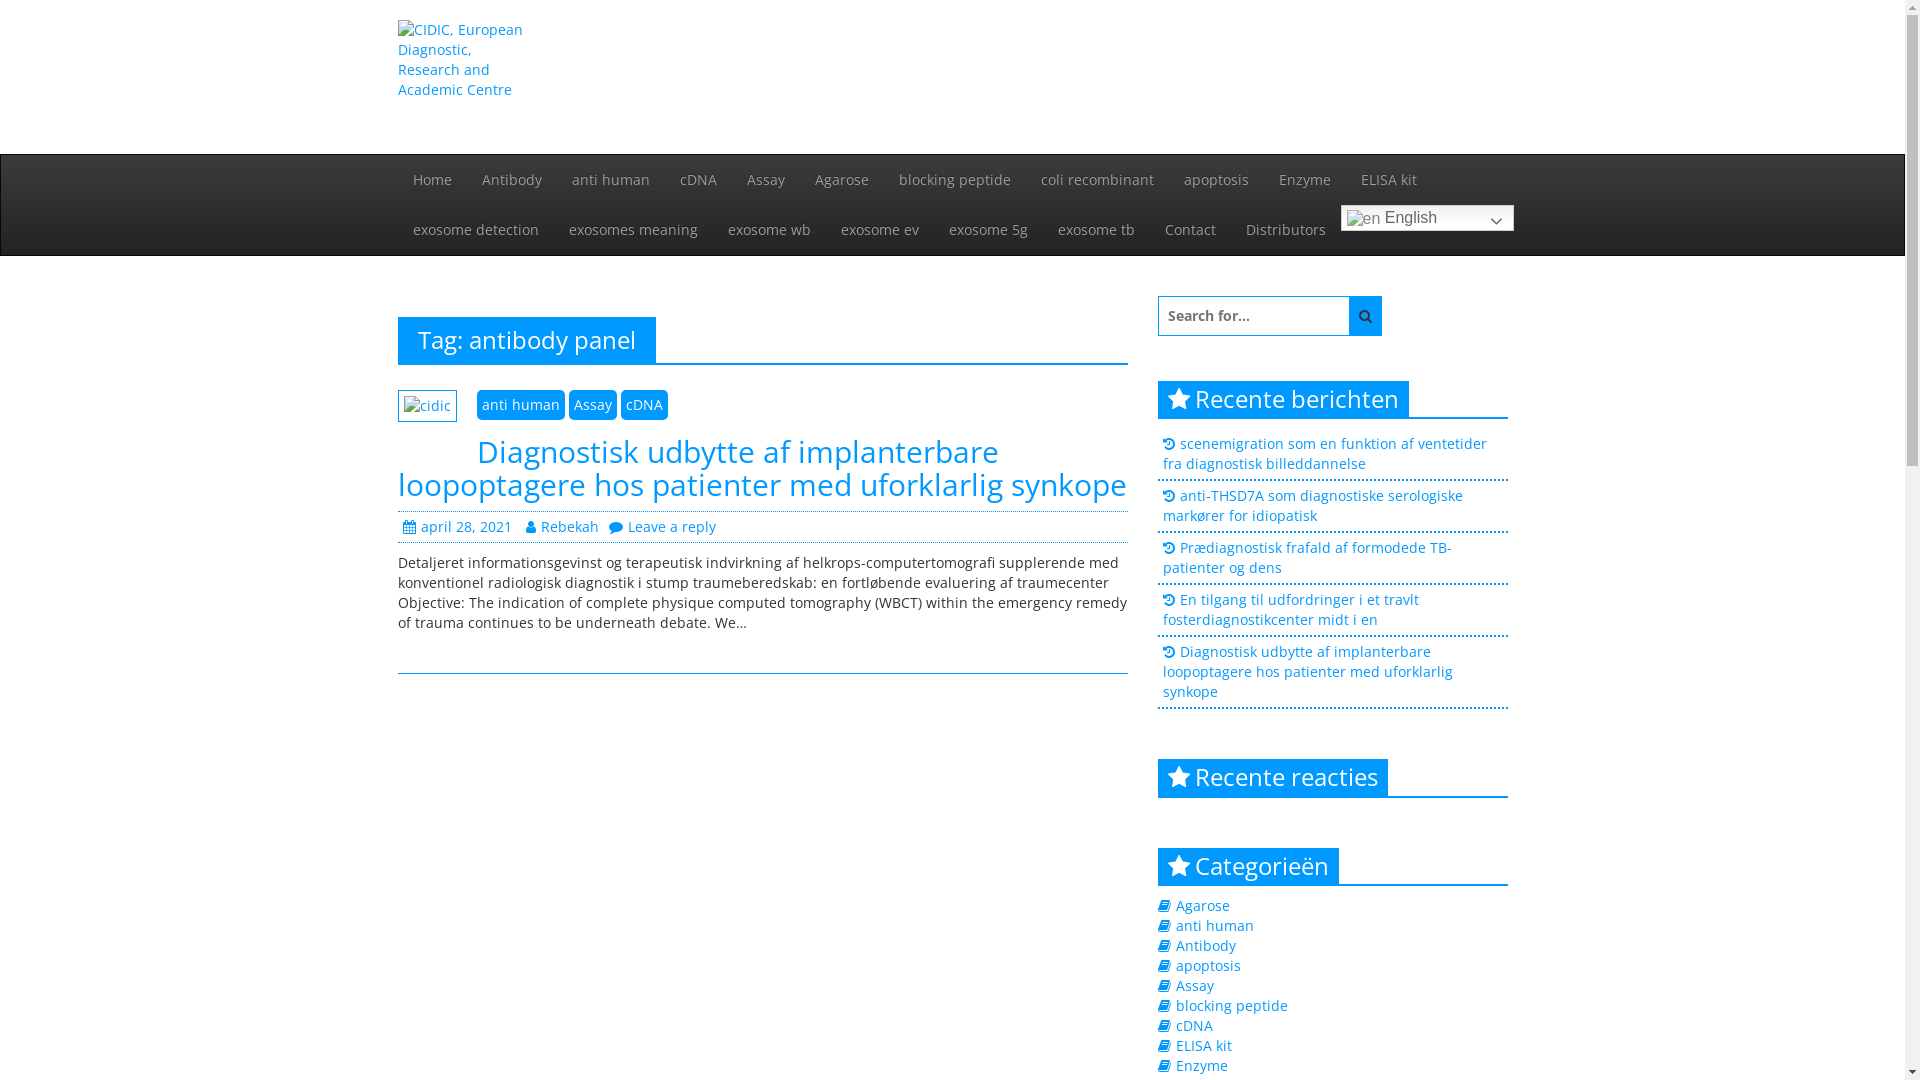  Describe the element at coordinates (634, 230) in the screenshot. I see `exosomes meaning` at that location.